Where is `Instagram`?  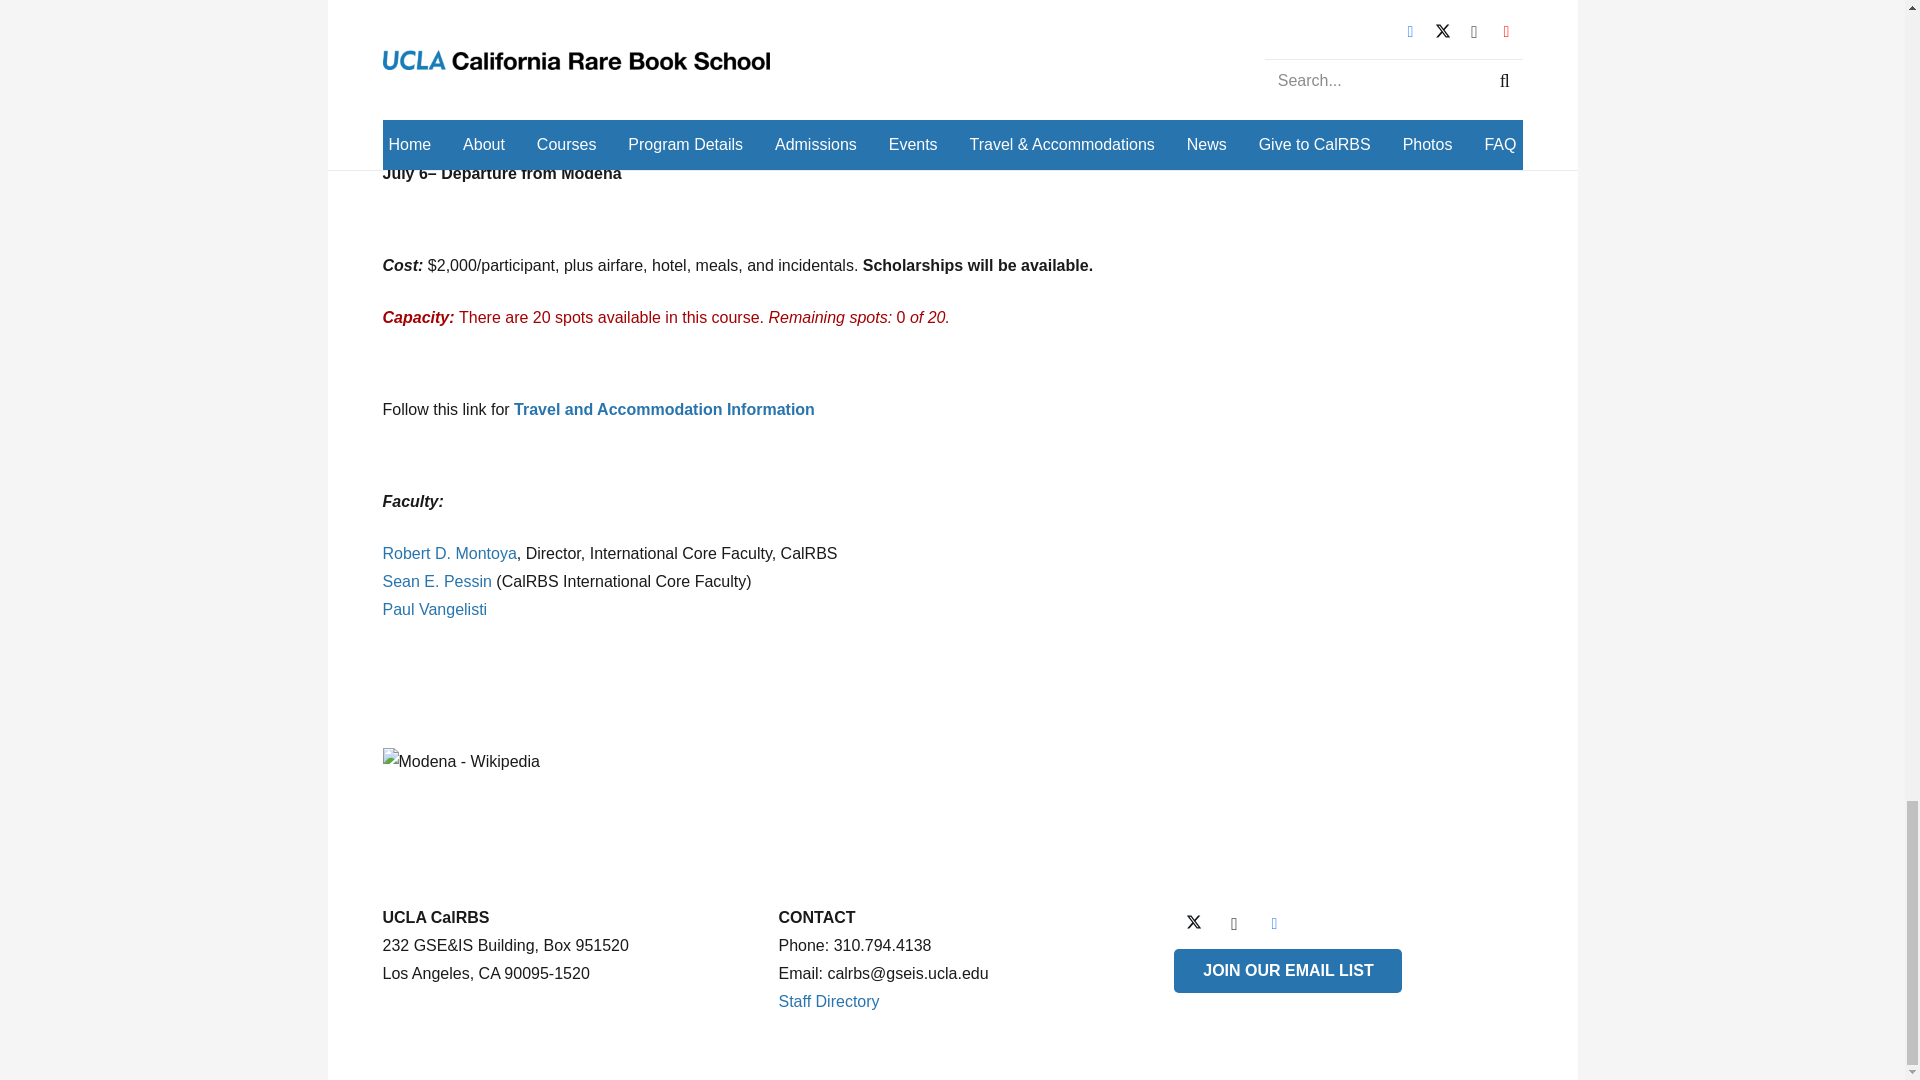
Instagram is located at coordinates (1233, 923).